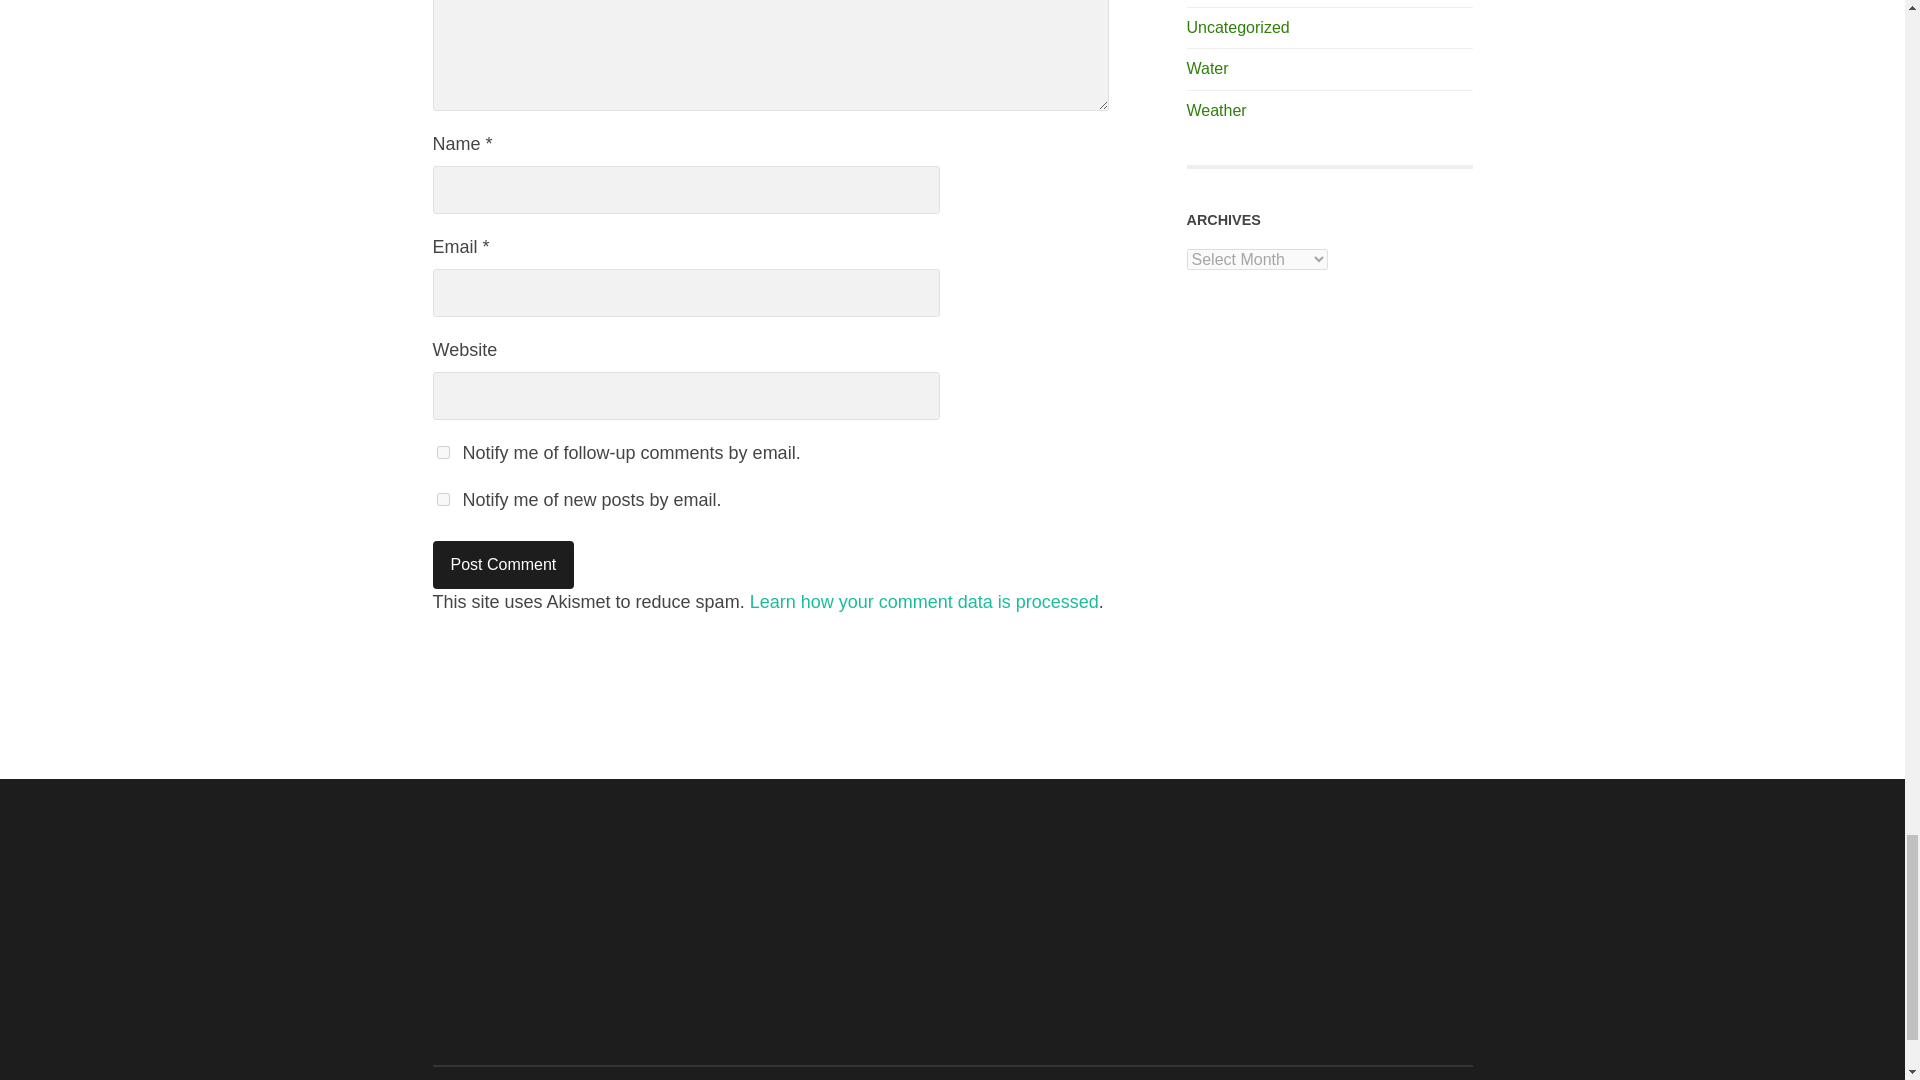 The image size is (1920, 1080). I want to click on Post Comment, so click(503, 564).